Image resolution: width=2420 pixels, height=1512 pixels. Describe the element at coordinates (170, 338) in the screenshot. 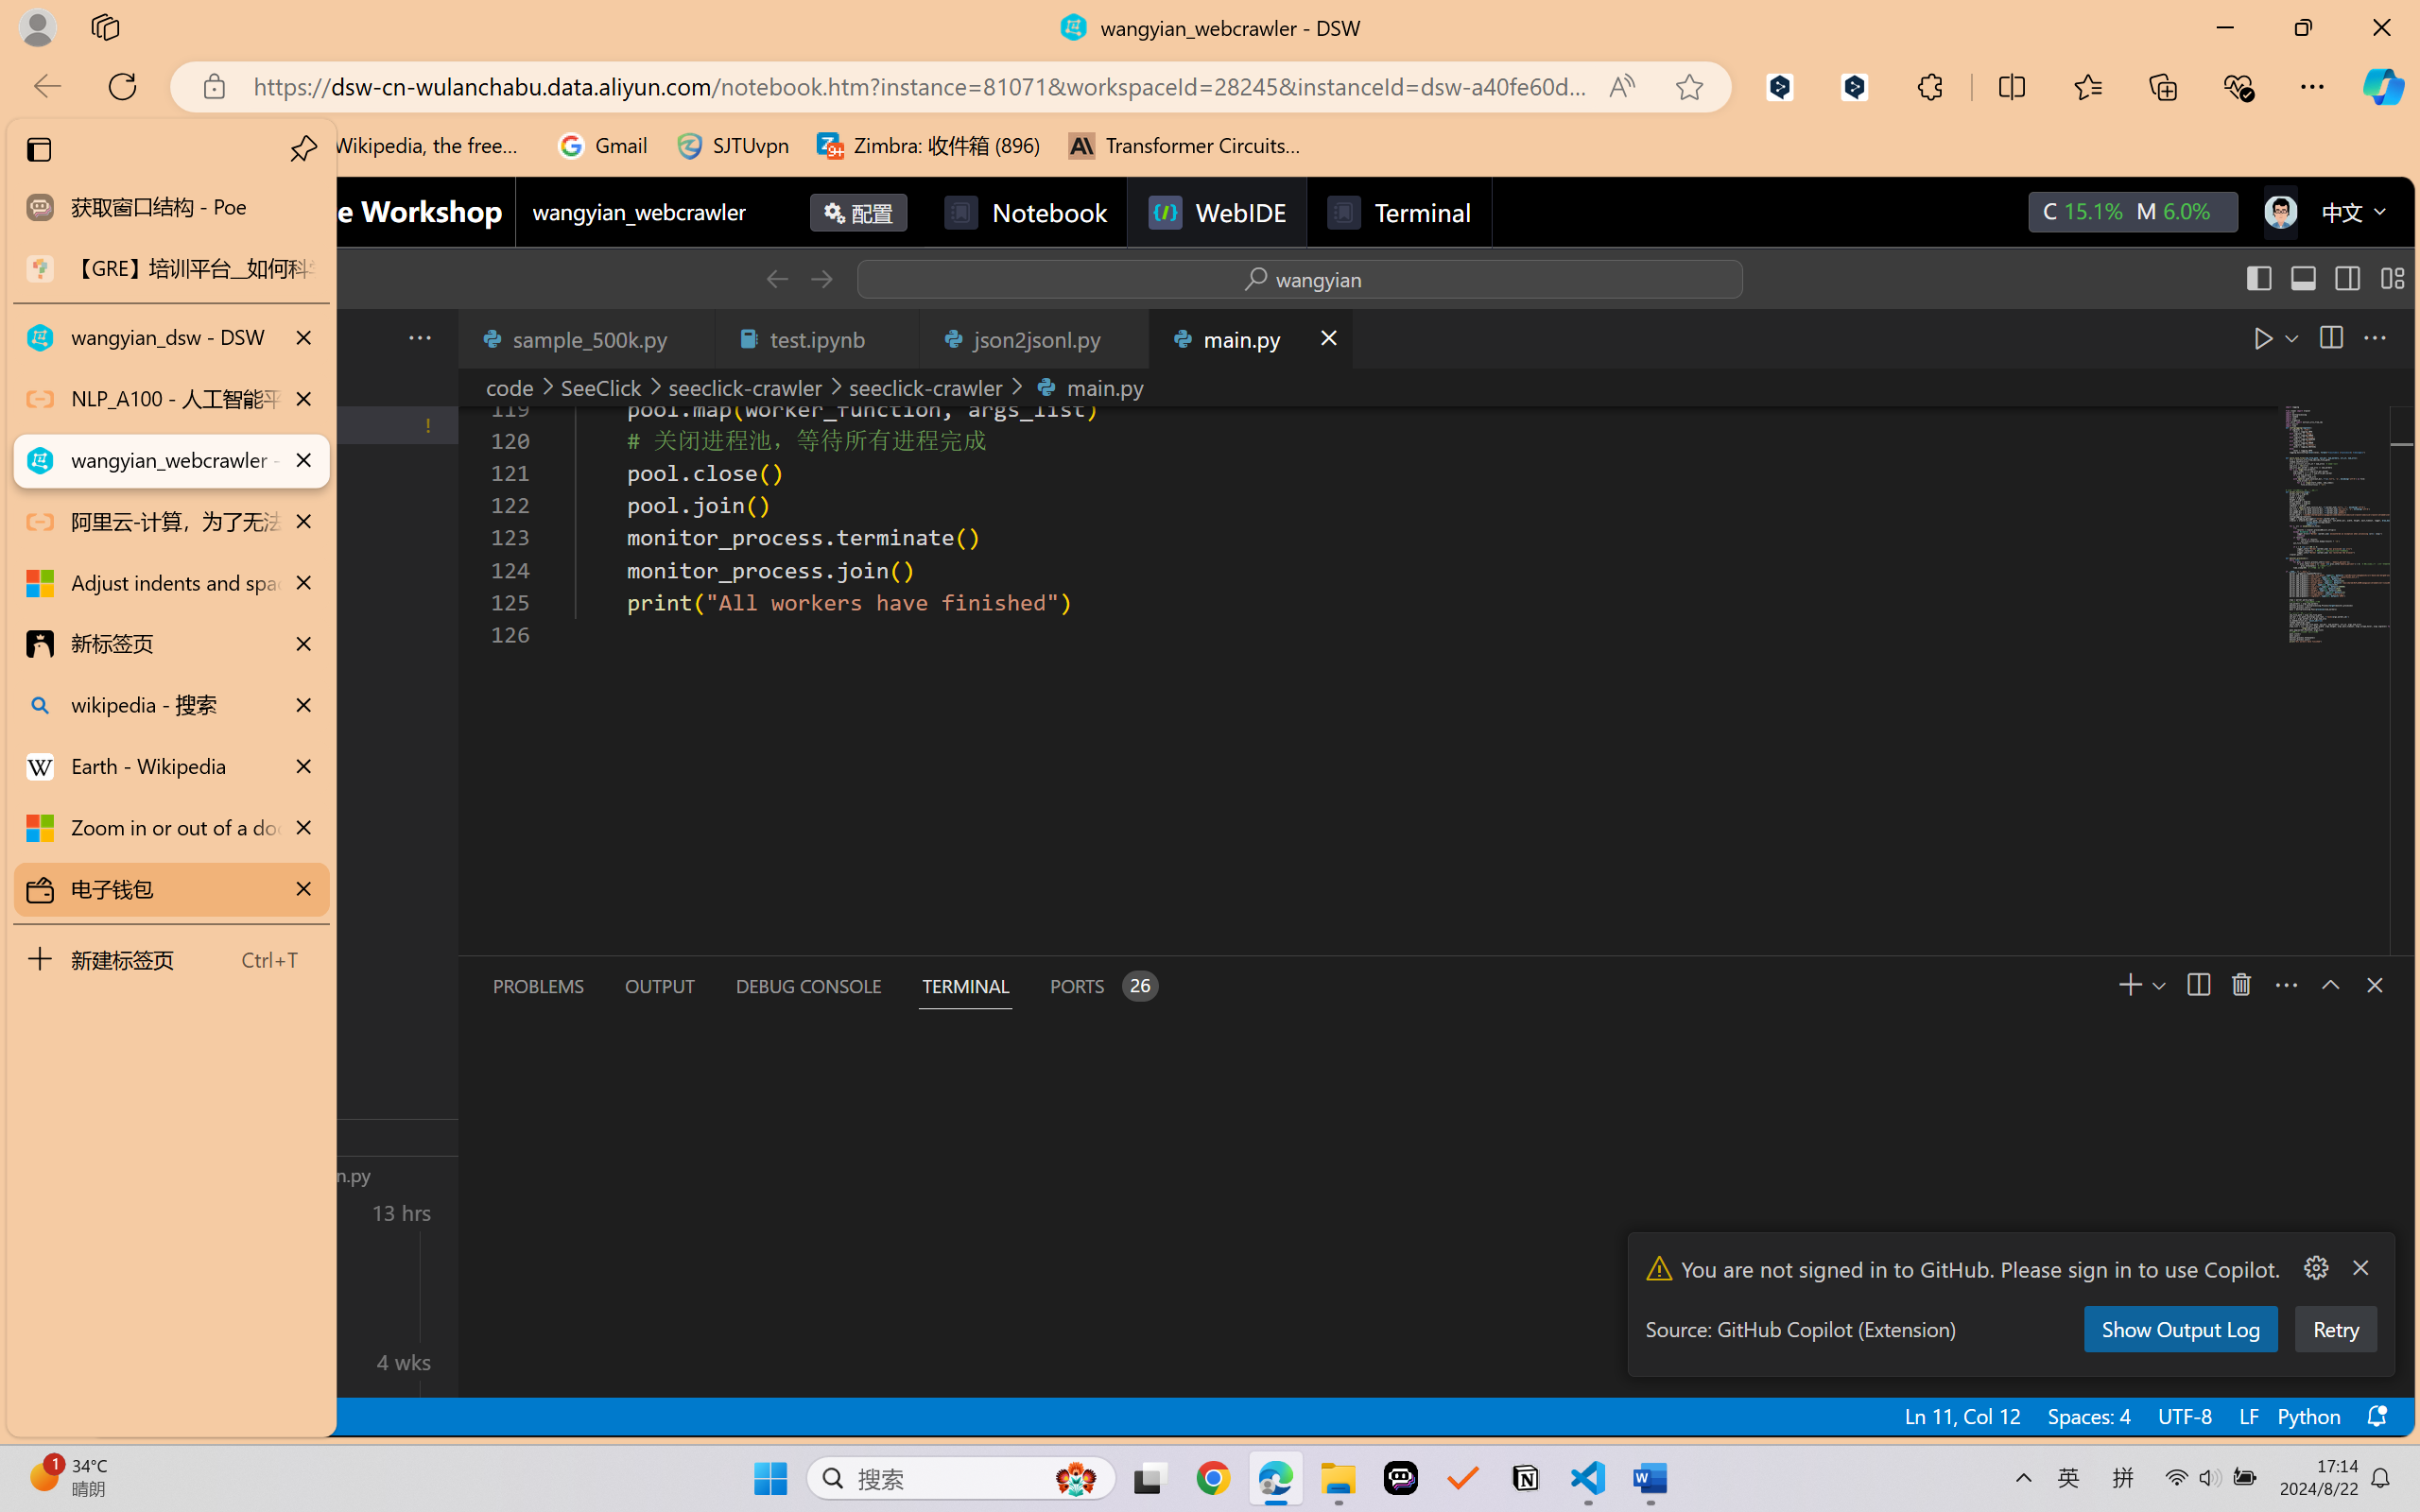

I see `wangyian_dsw - DSW` at that location.